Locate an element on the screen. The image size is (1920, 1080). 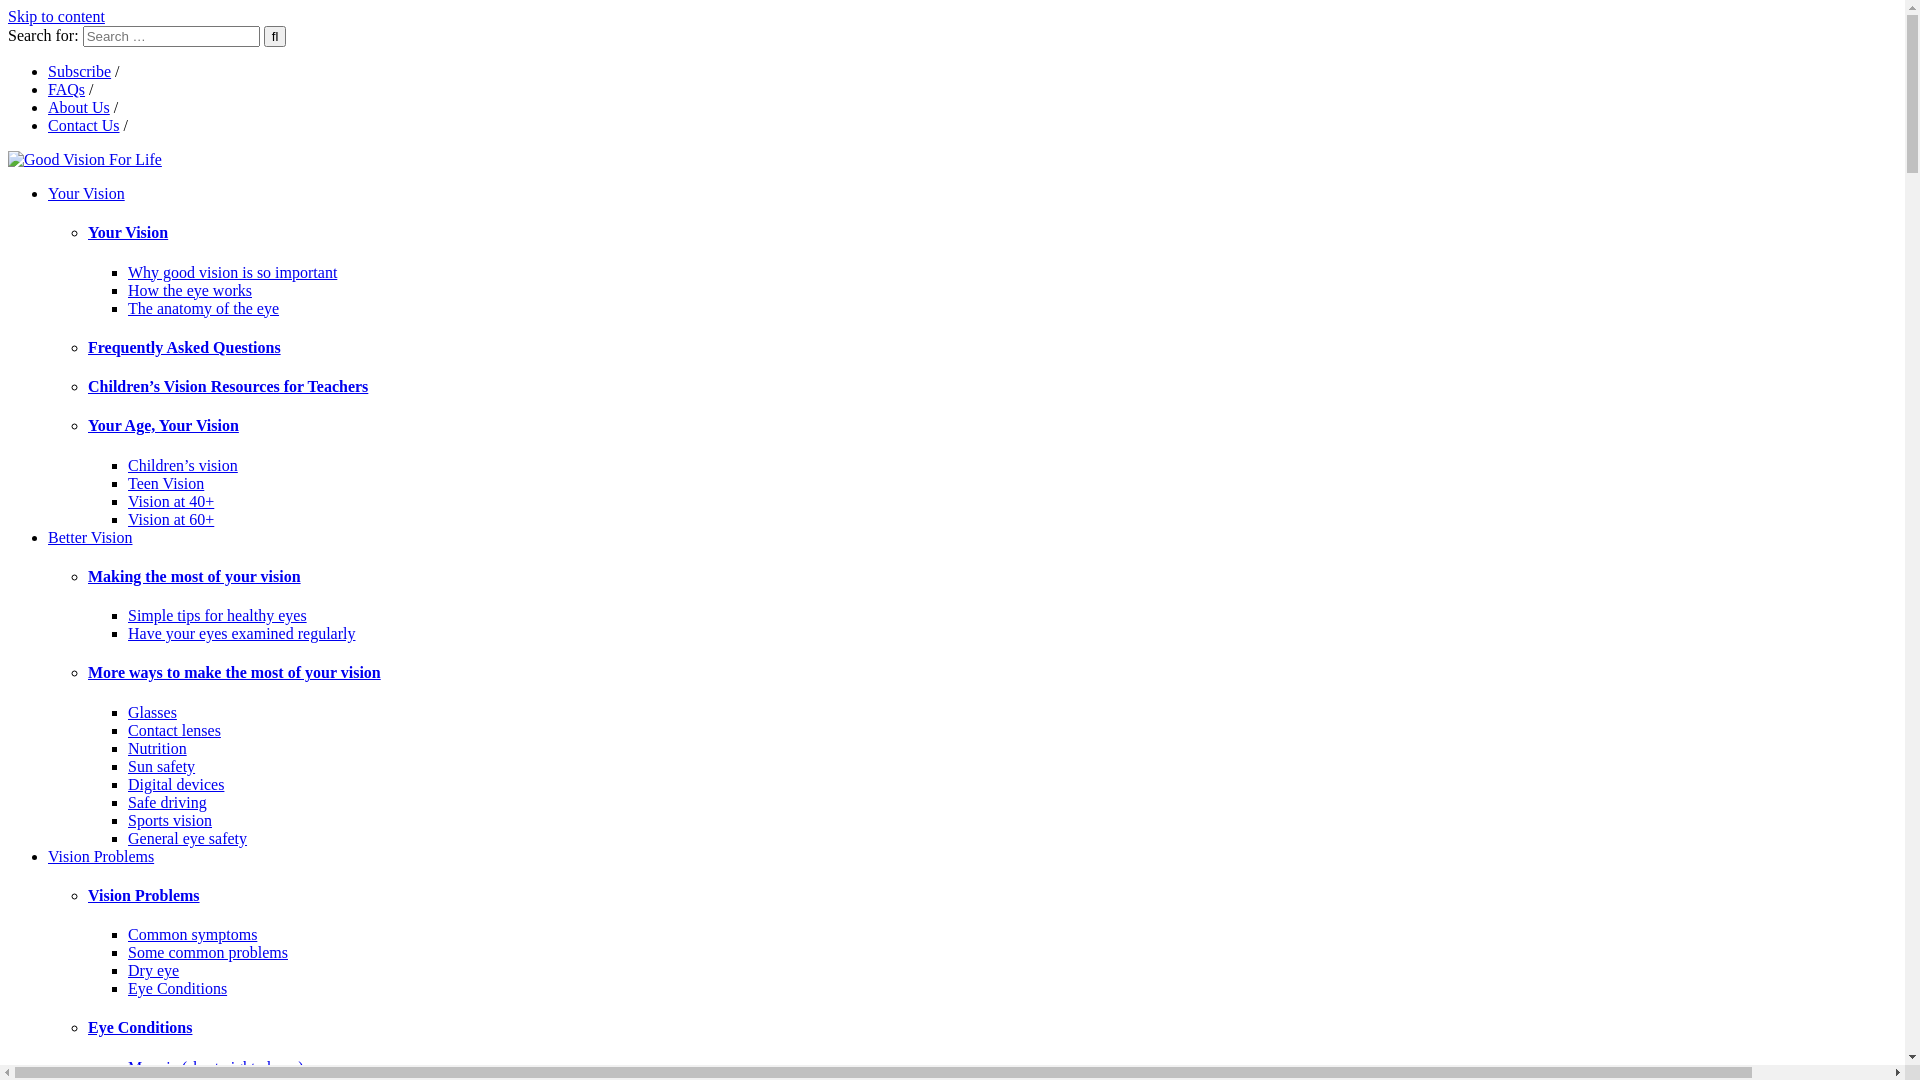
How the eye works is located at coordinates (190, 290).